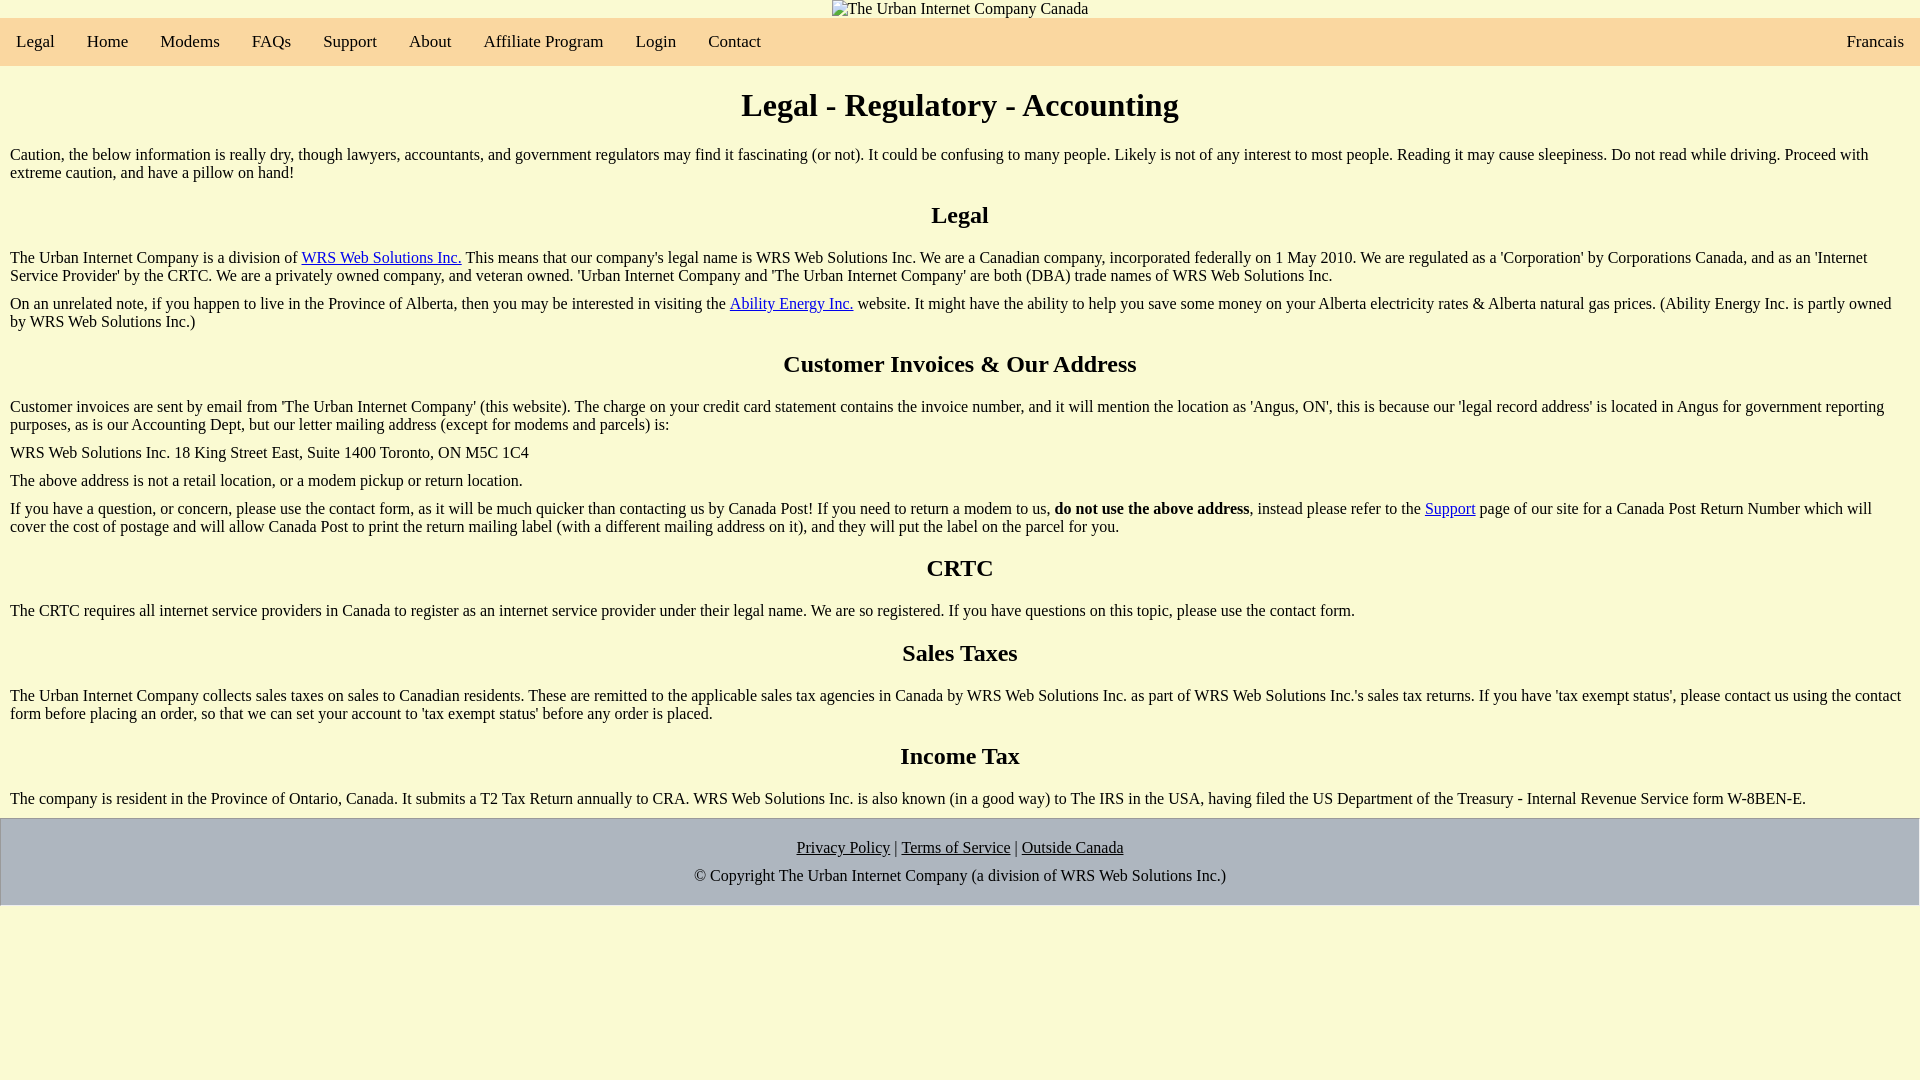 The width and height of the screenshot is (1920, 1080). I want to click on FAQs, so click(272, 42).